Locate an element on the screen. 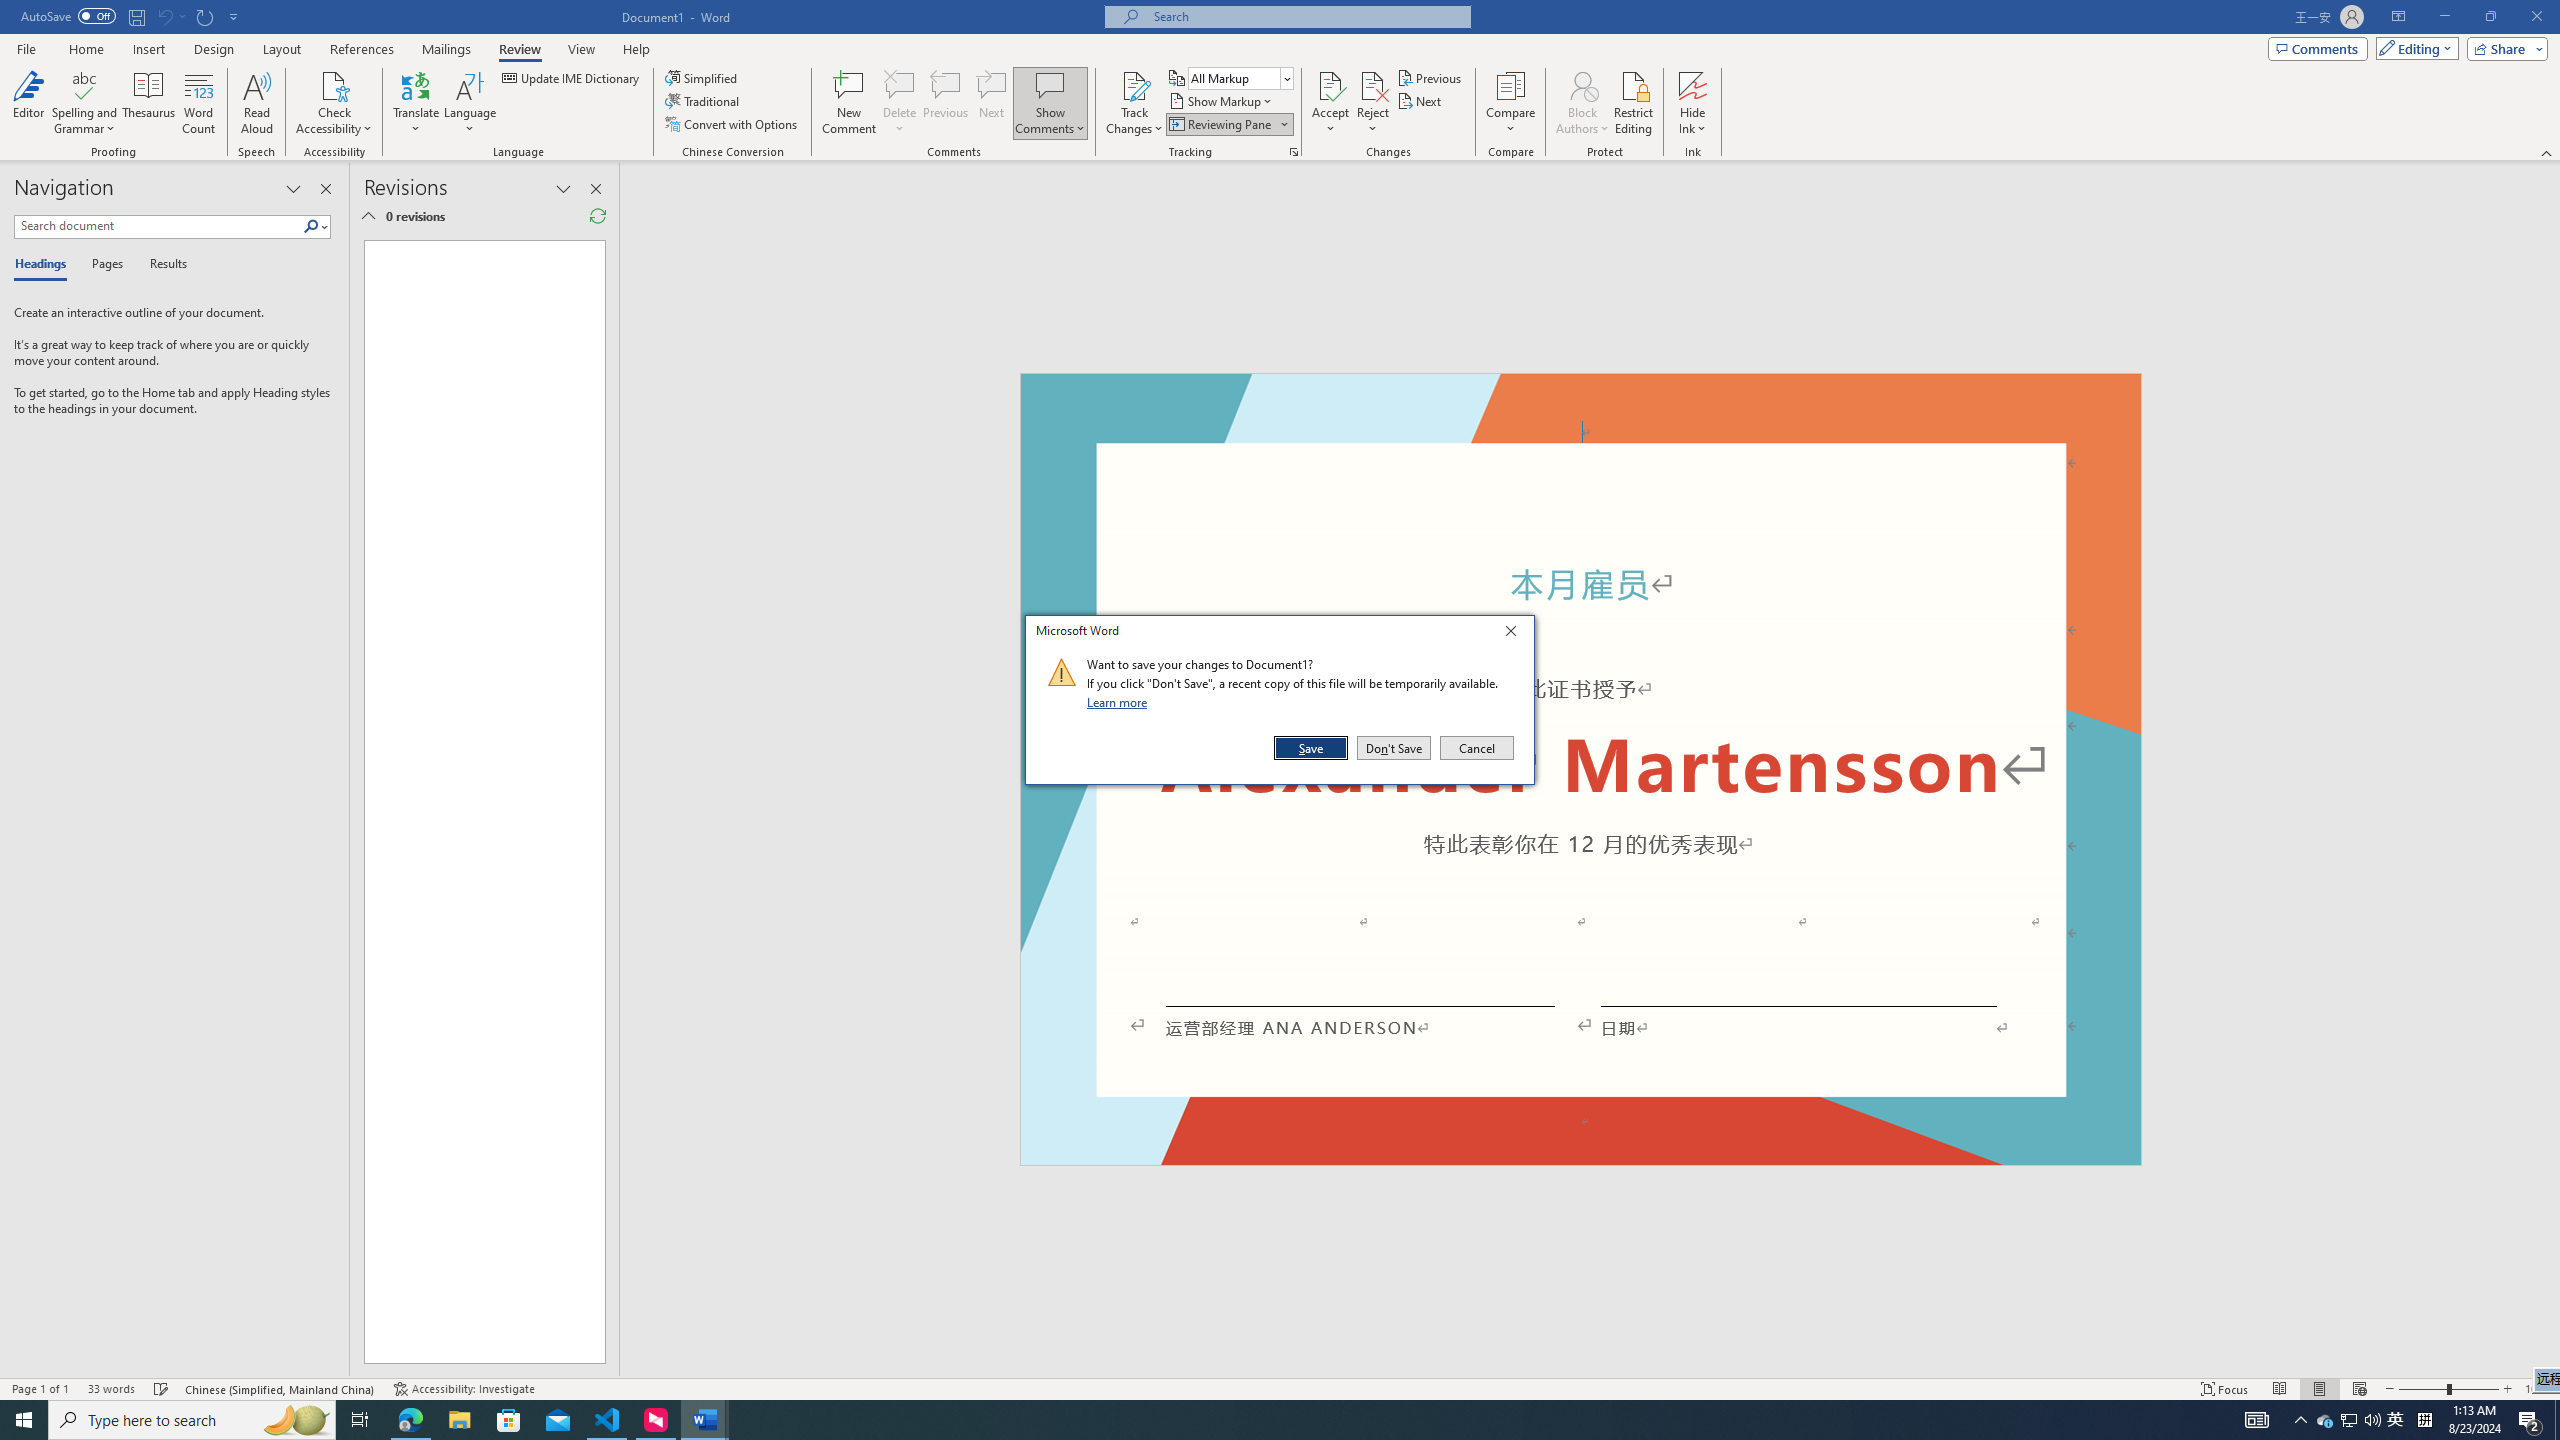 The image size is (2560, 1440). Action Center, 2 new notifications is located at coordinates (2530, 1420).